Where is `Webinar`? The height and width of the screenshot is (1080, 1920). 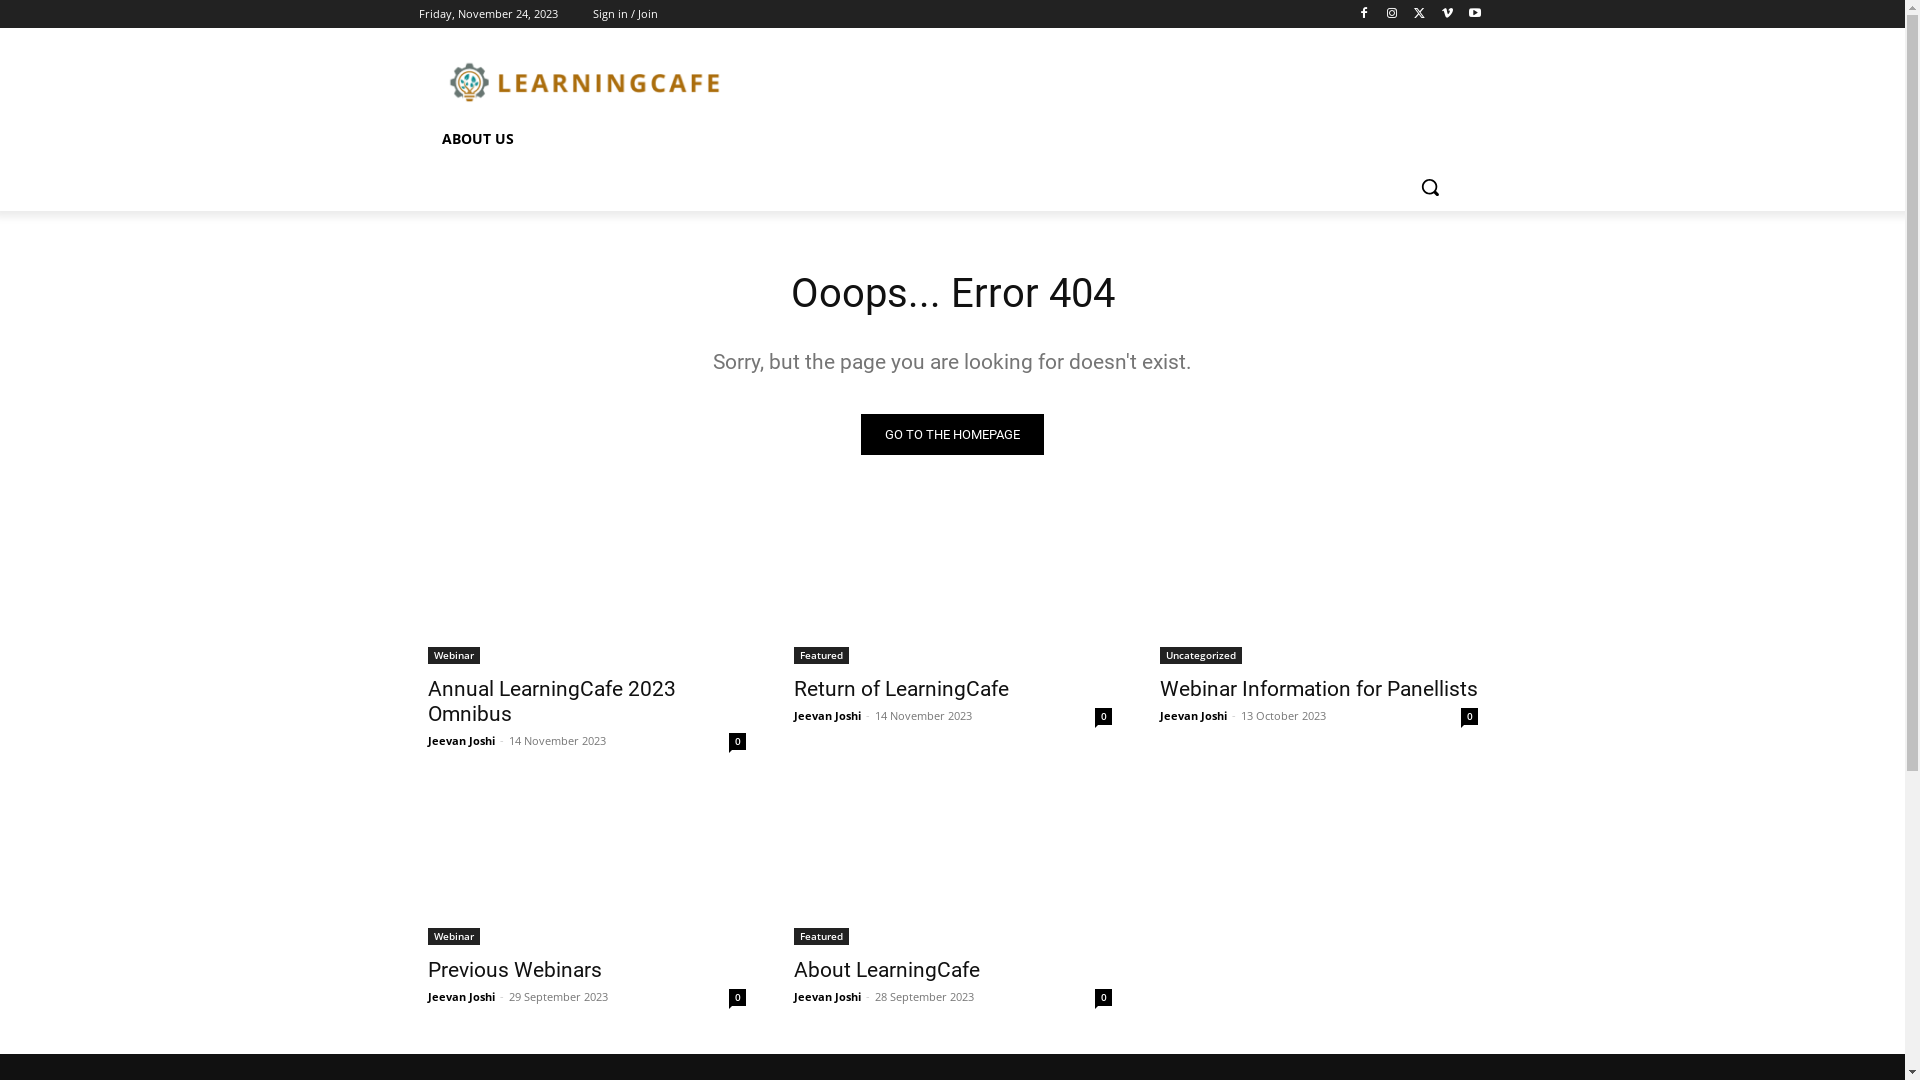 Webinar is located at coordinates (454, 936).